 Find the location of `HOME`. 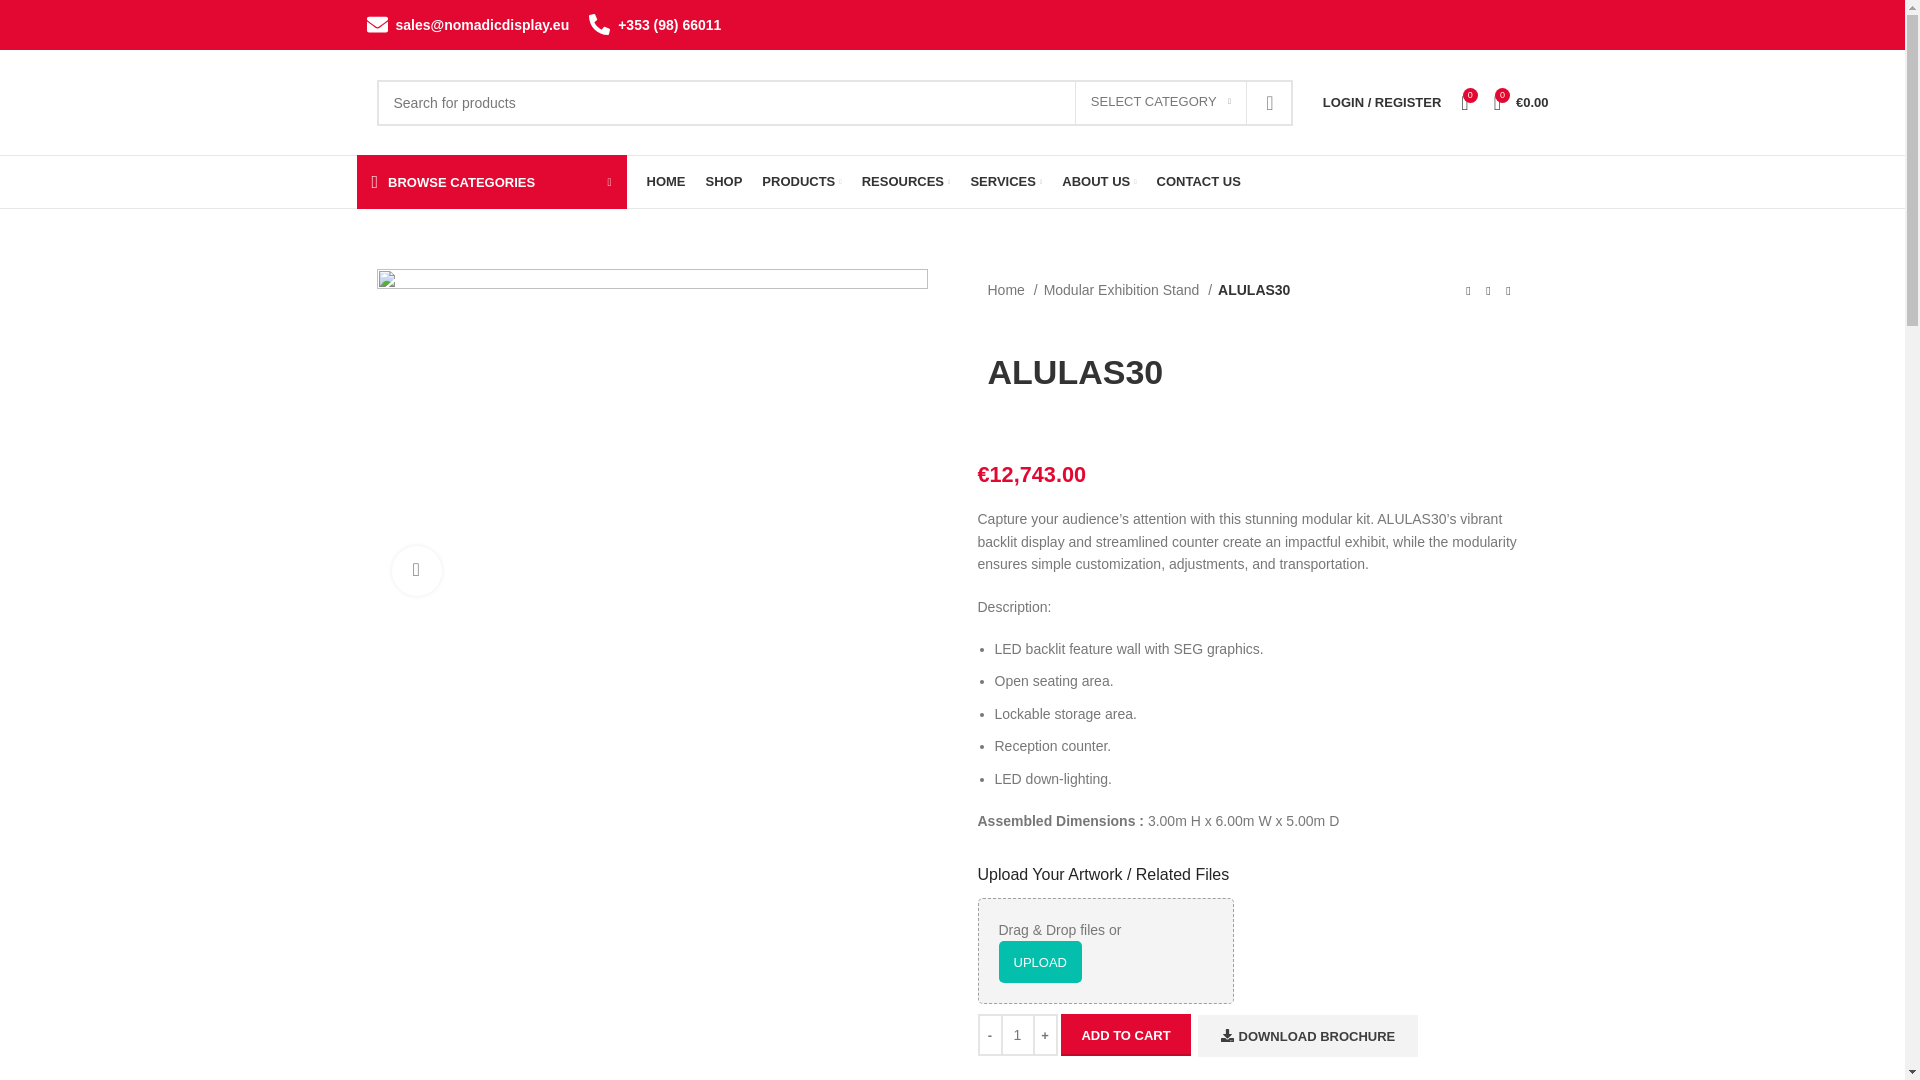

HOME is located at coordinates (665, 182).